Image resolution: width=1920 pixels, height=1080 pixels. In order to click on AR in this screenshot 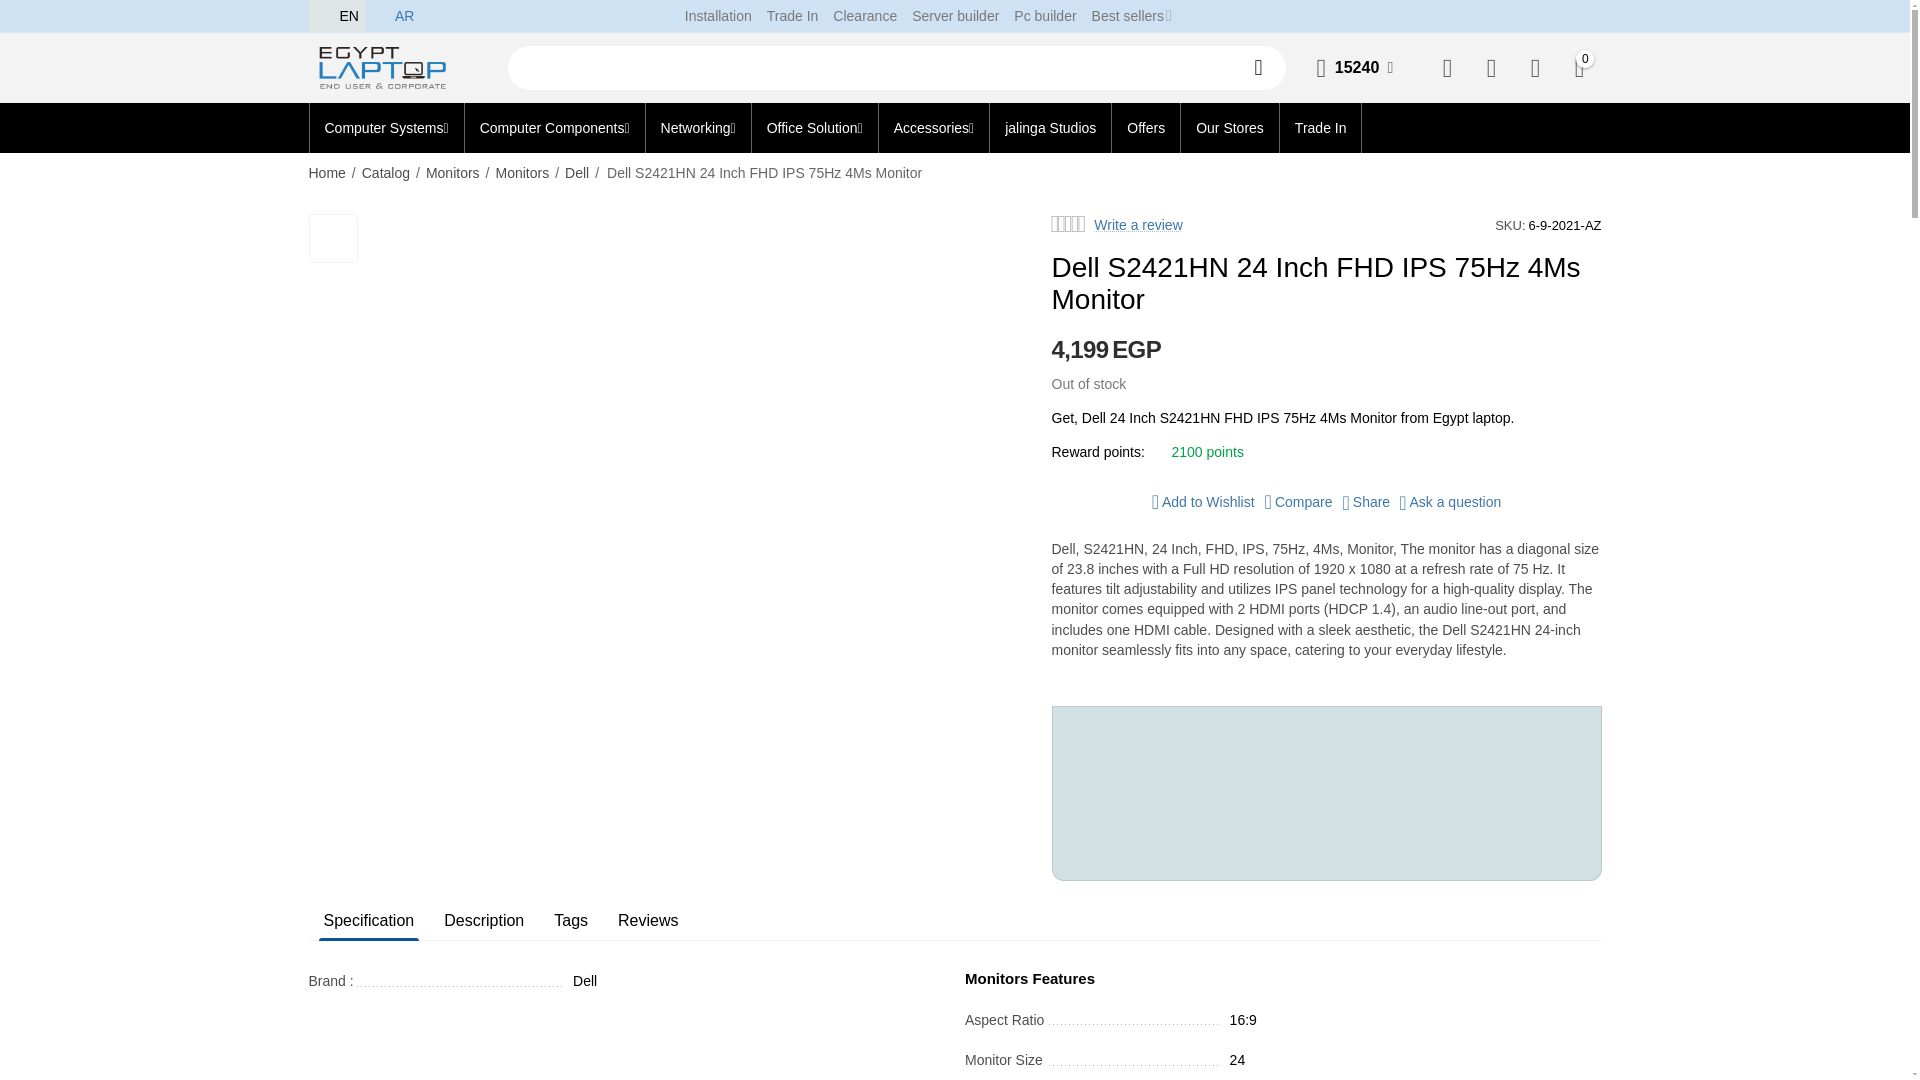, I will do `click(392, 16)`.